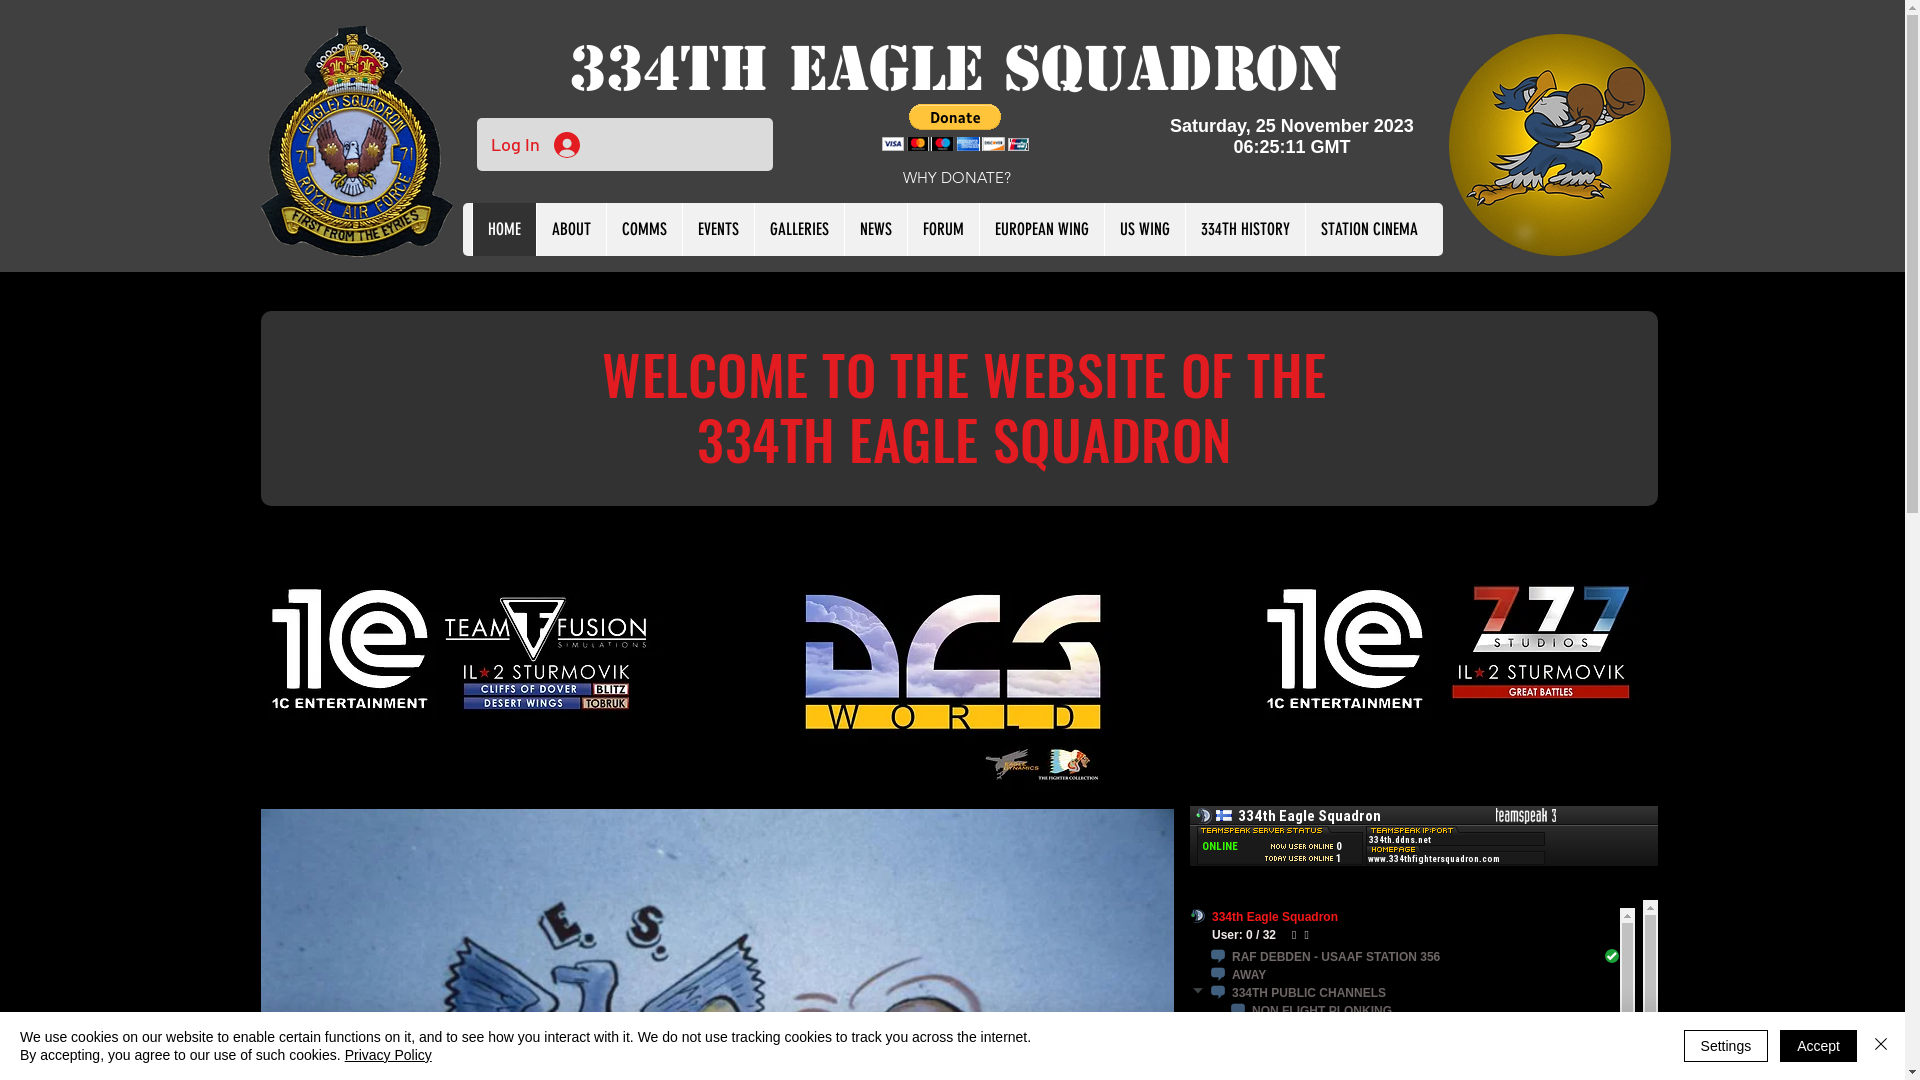  What do you see at coordinates (1297, 145) in the screenshot?
I see `Embedded Content` at bounding box center [1297, 145].